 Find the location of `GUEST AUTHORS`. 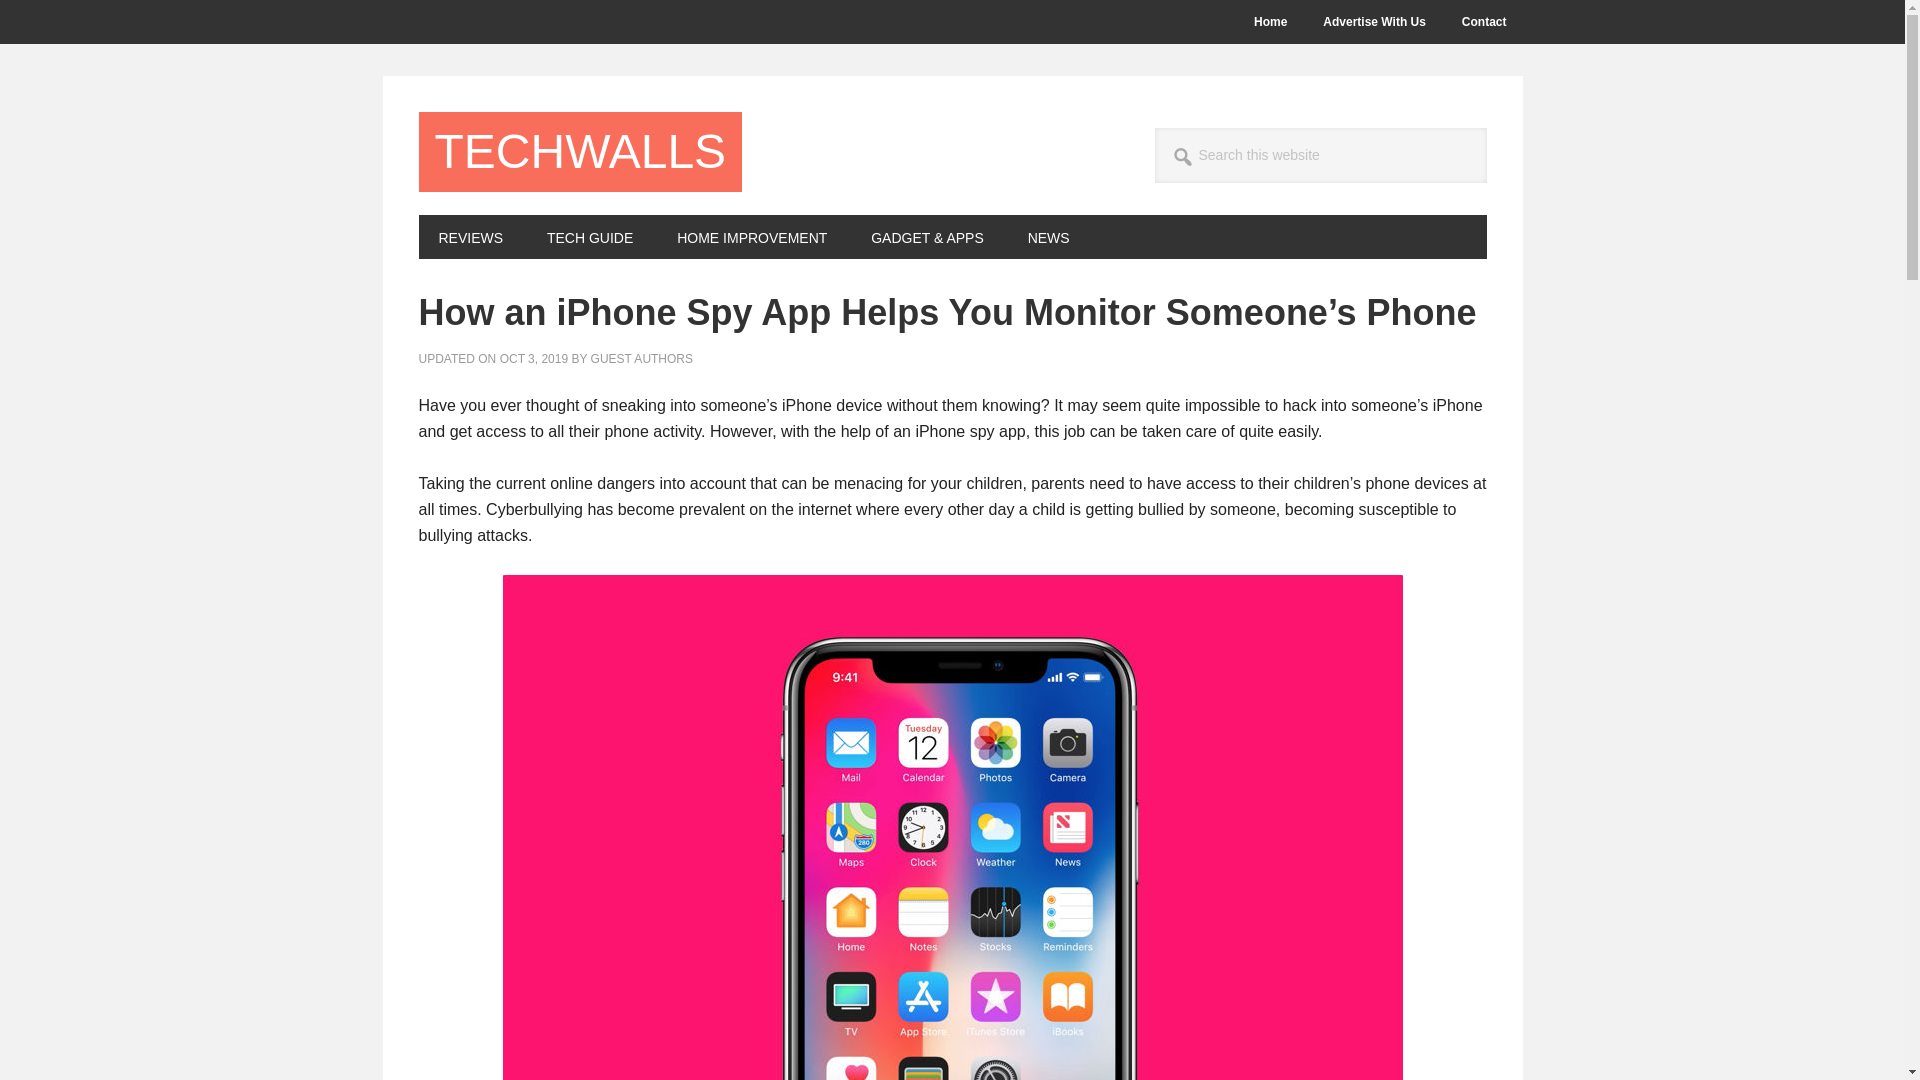

GUEST AUTHORS is located at coordinates (642, 359).